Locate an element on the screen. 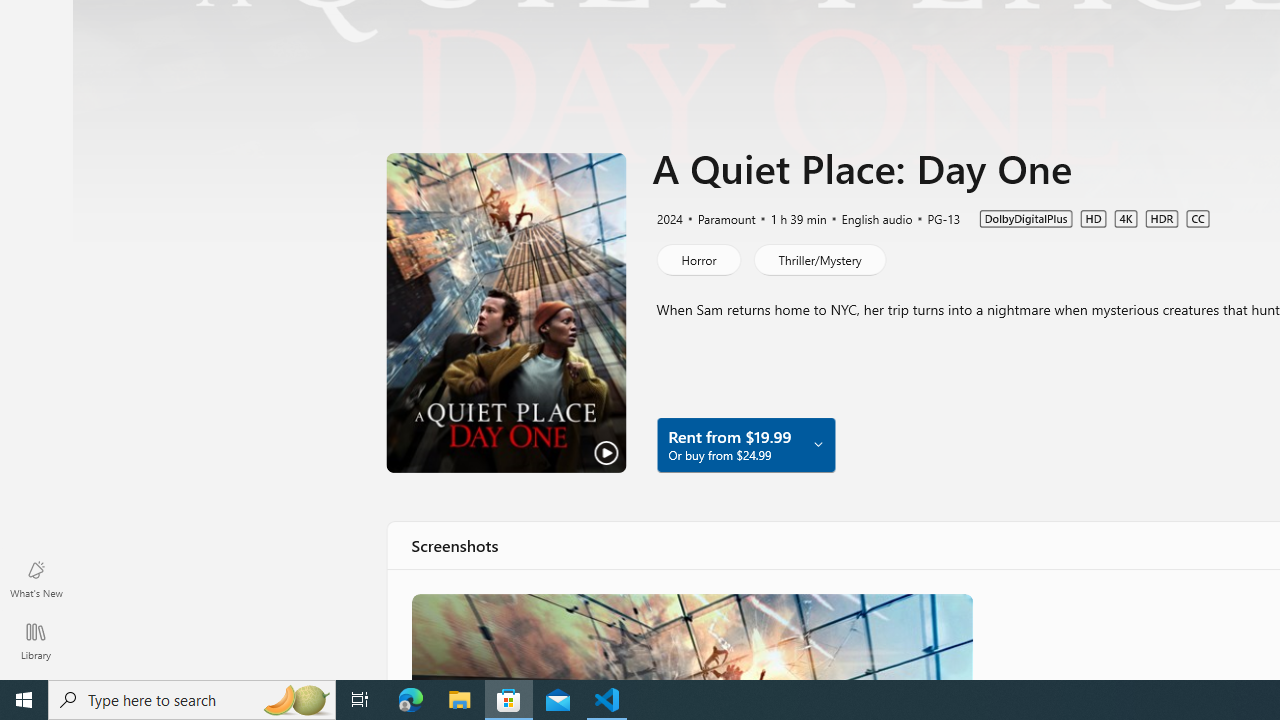 This screenshot has height=720, width=1280. Class: ListViewItem is located at coordinates (690, 636).